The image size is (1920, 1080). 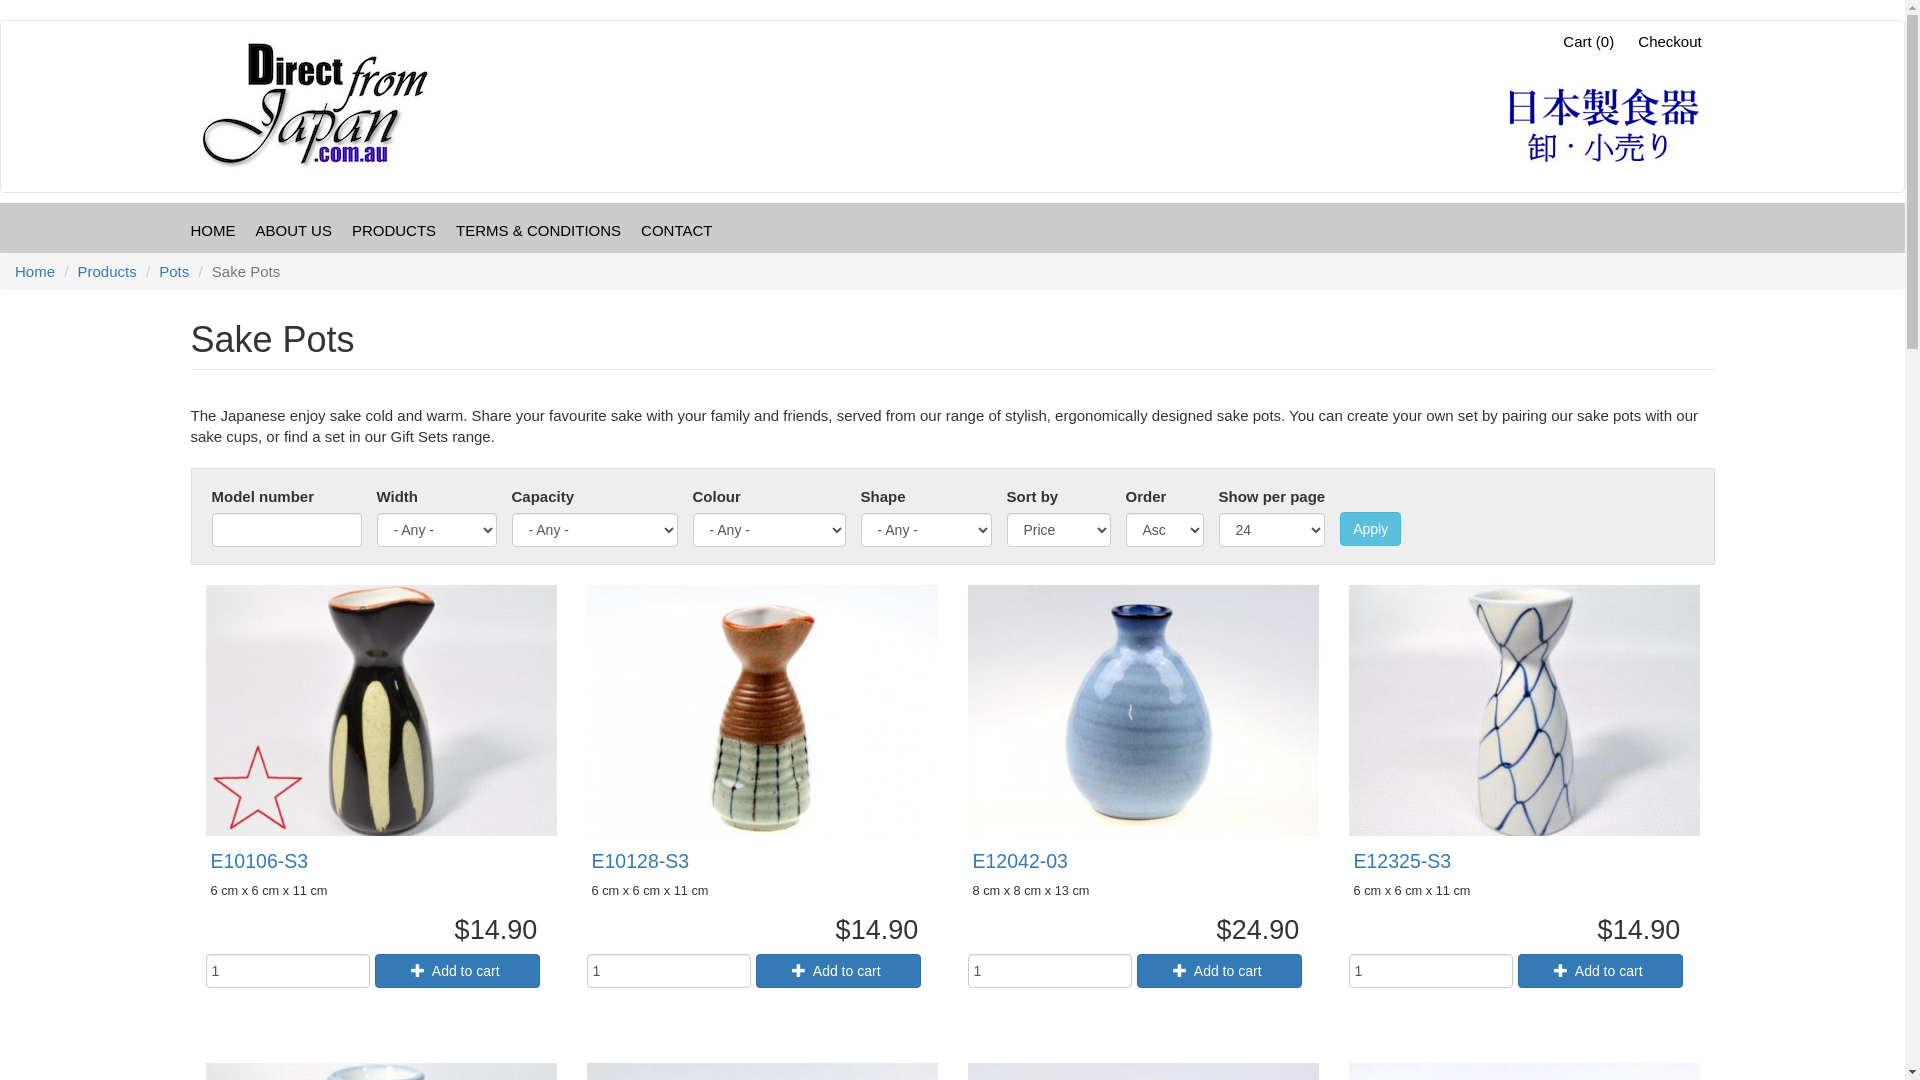 What do you see at coordinates (212, 230) in the screenshot?
I see `HOME` at bounding box center [212, 230].